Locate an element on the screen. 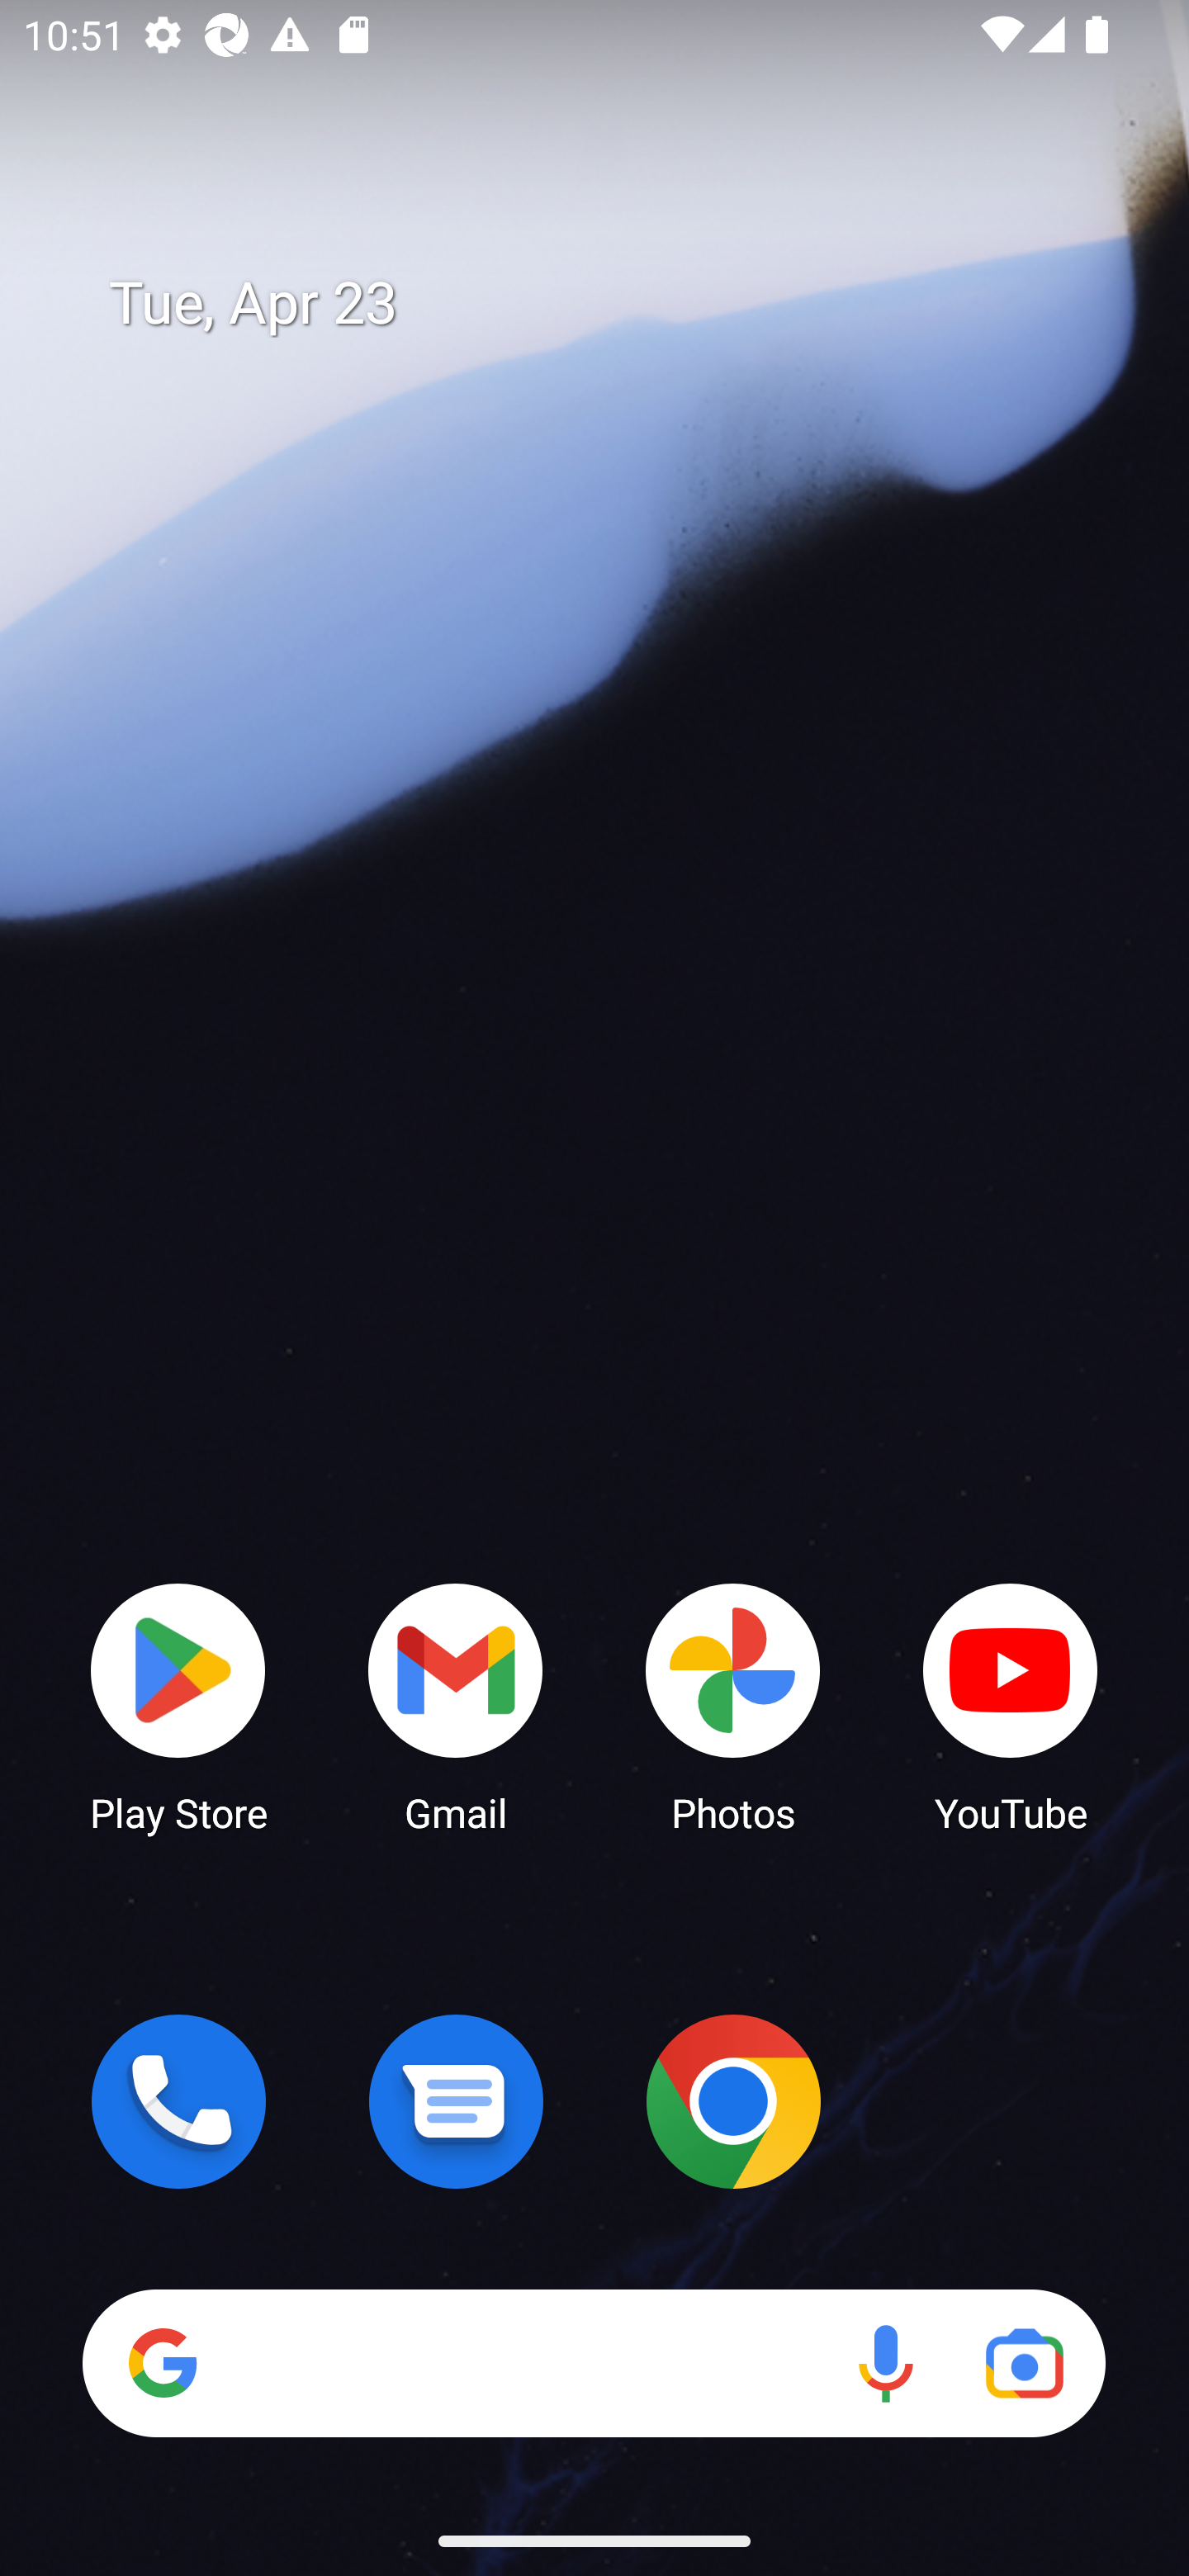 This screenshot has height=2576, width=1189. Play Store is located at coordinates (178, 1706).